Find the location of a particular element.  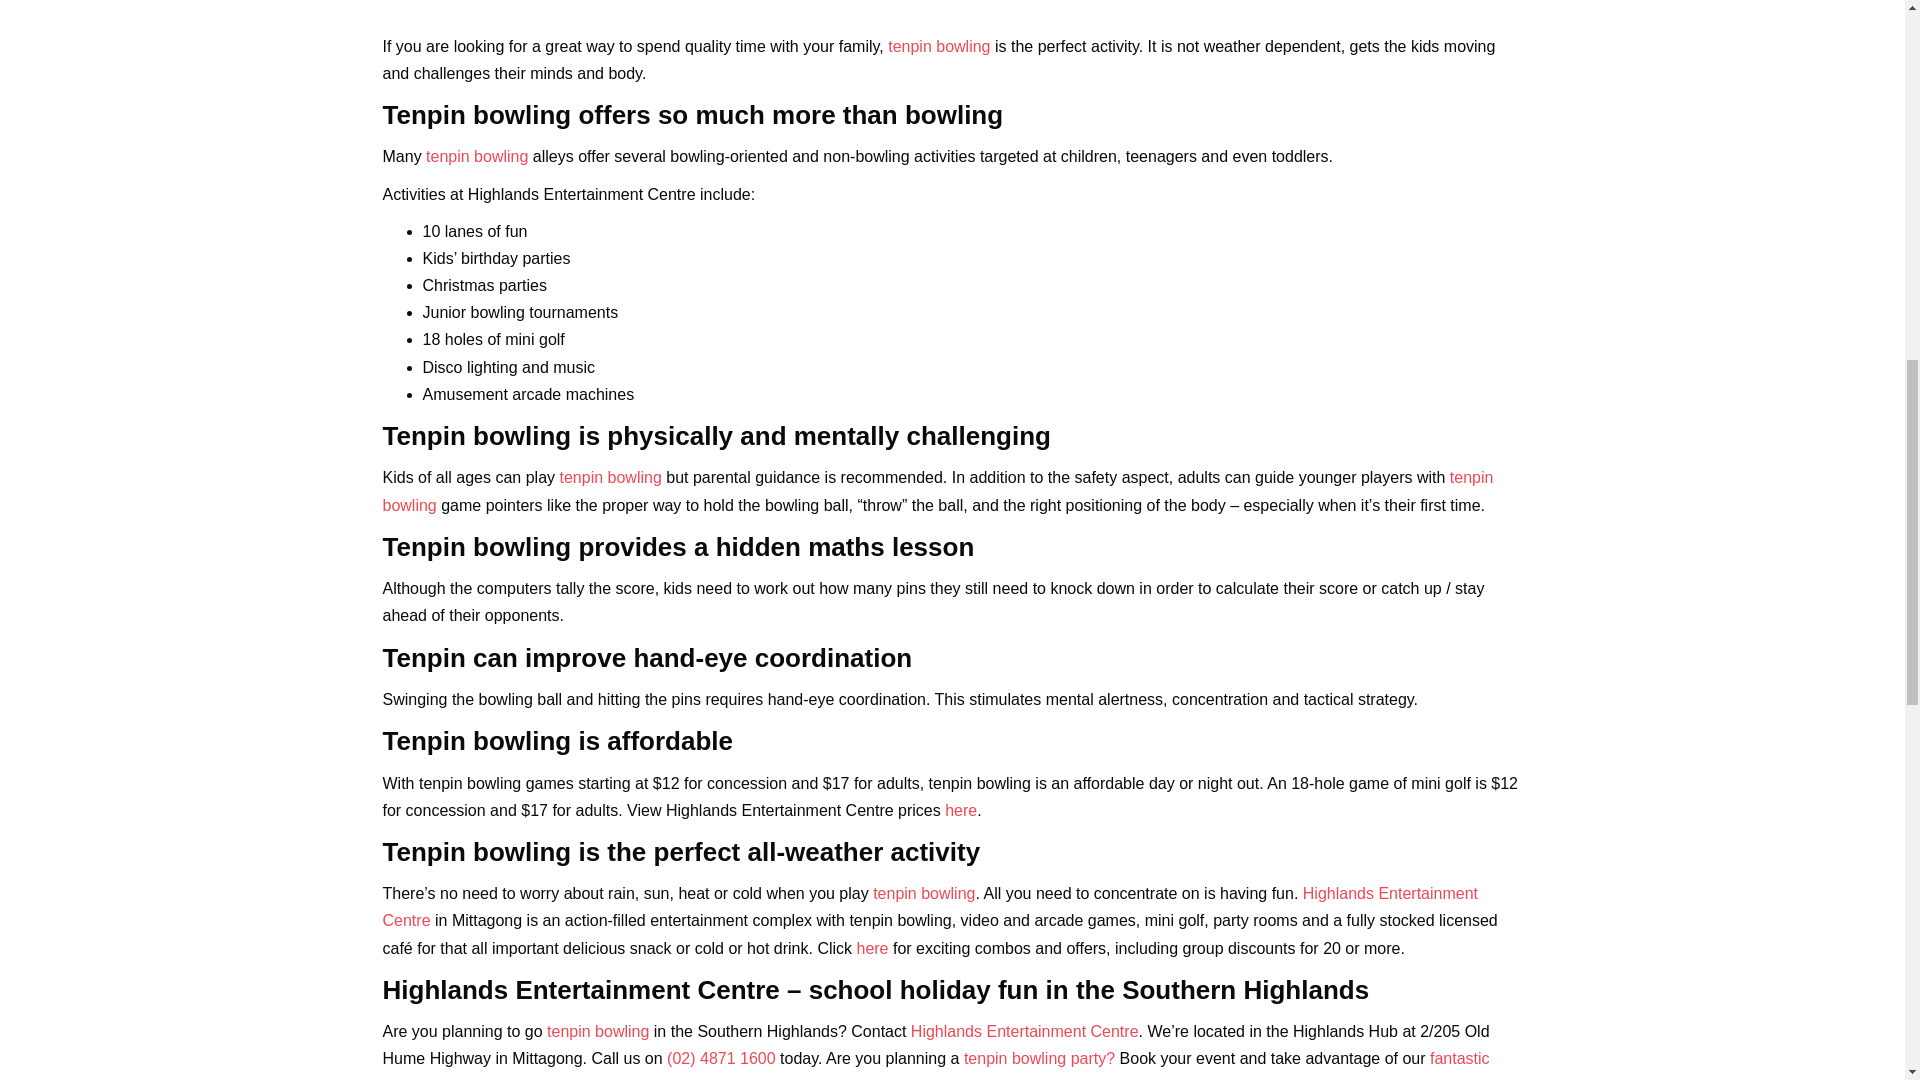

here is located at coordinates (872, 948).